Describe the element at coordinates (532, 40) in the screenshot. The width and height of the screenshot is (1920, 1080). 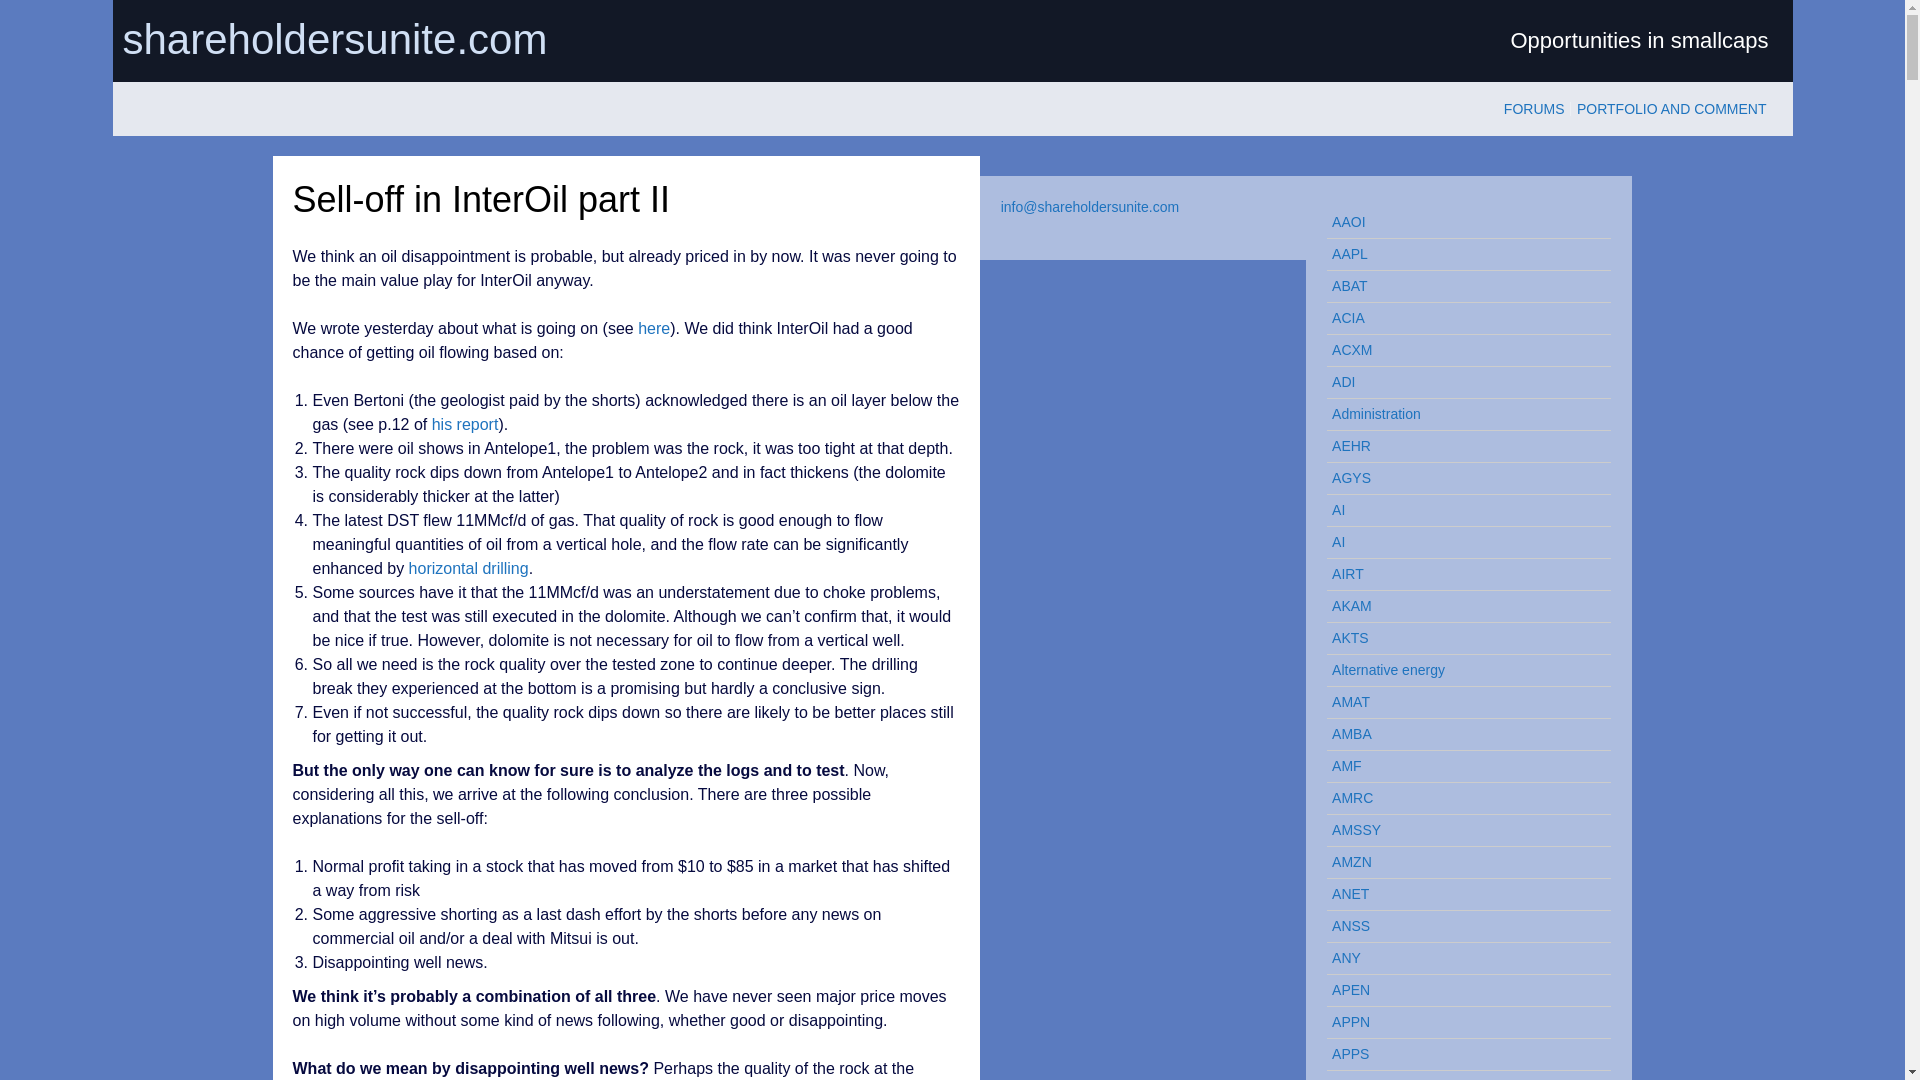
I see `shareholdersunite.com` at that location.